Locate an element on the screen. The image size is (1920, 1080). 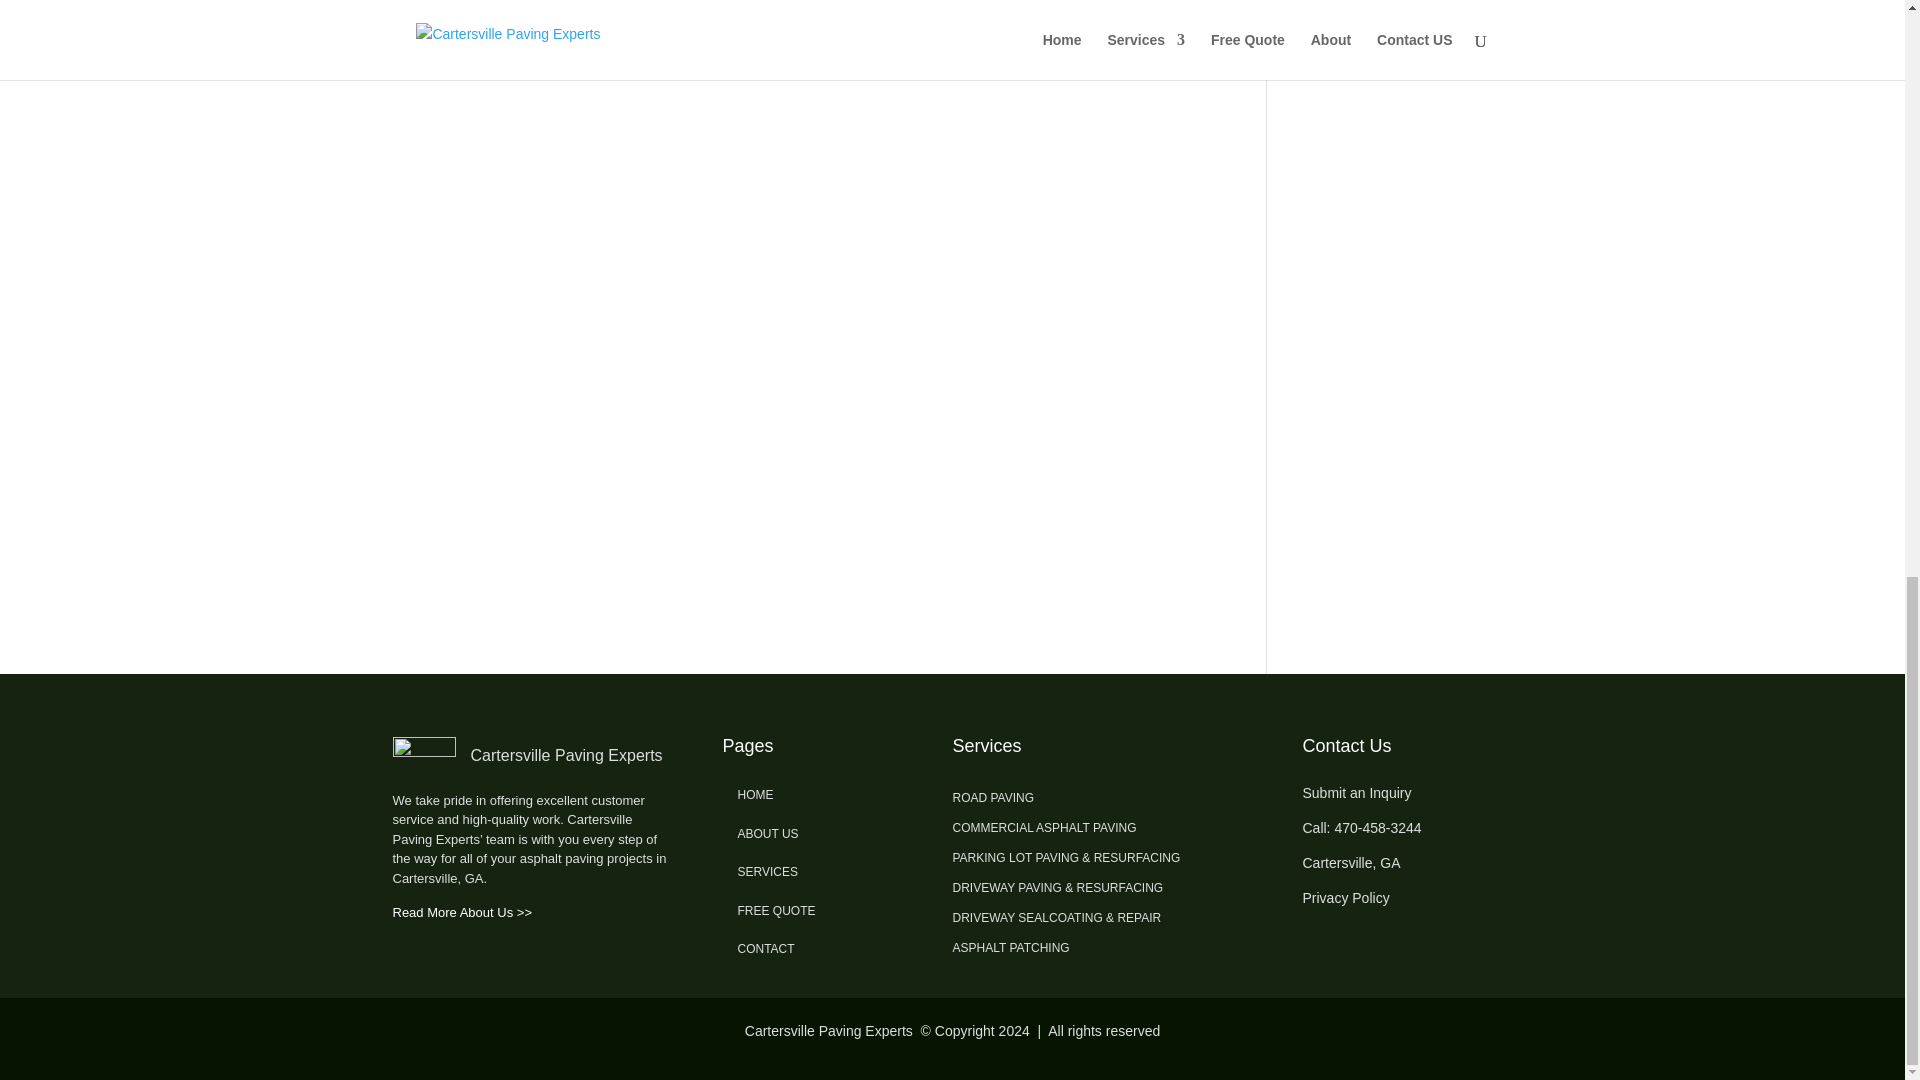
HOME is located at coordinates (755, 795).